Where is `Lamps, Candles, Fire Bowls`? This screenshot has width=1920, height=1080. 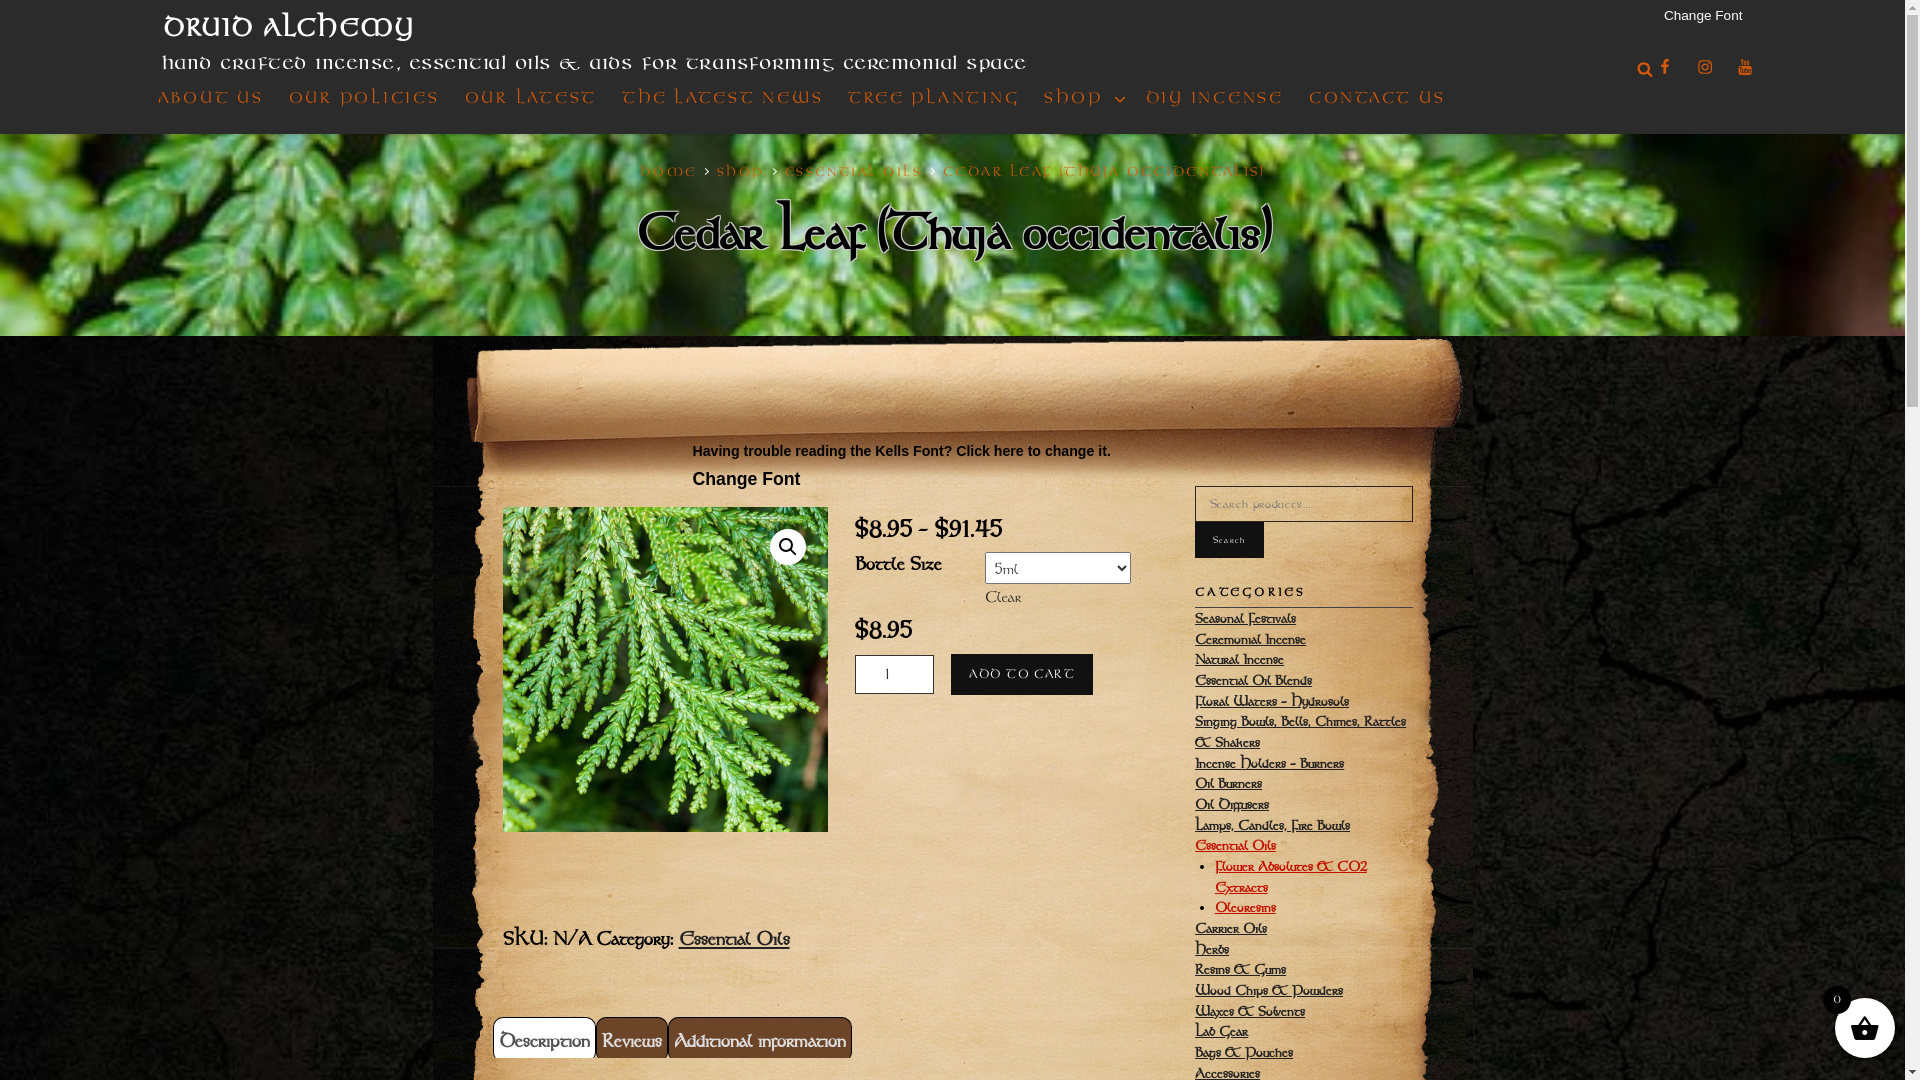
Lamps, Candles, Fire Bowls is located at coordinates (1272, 825).